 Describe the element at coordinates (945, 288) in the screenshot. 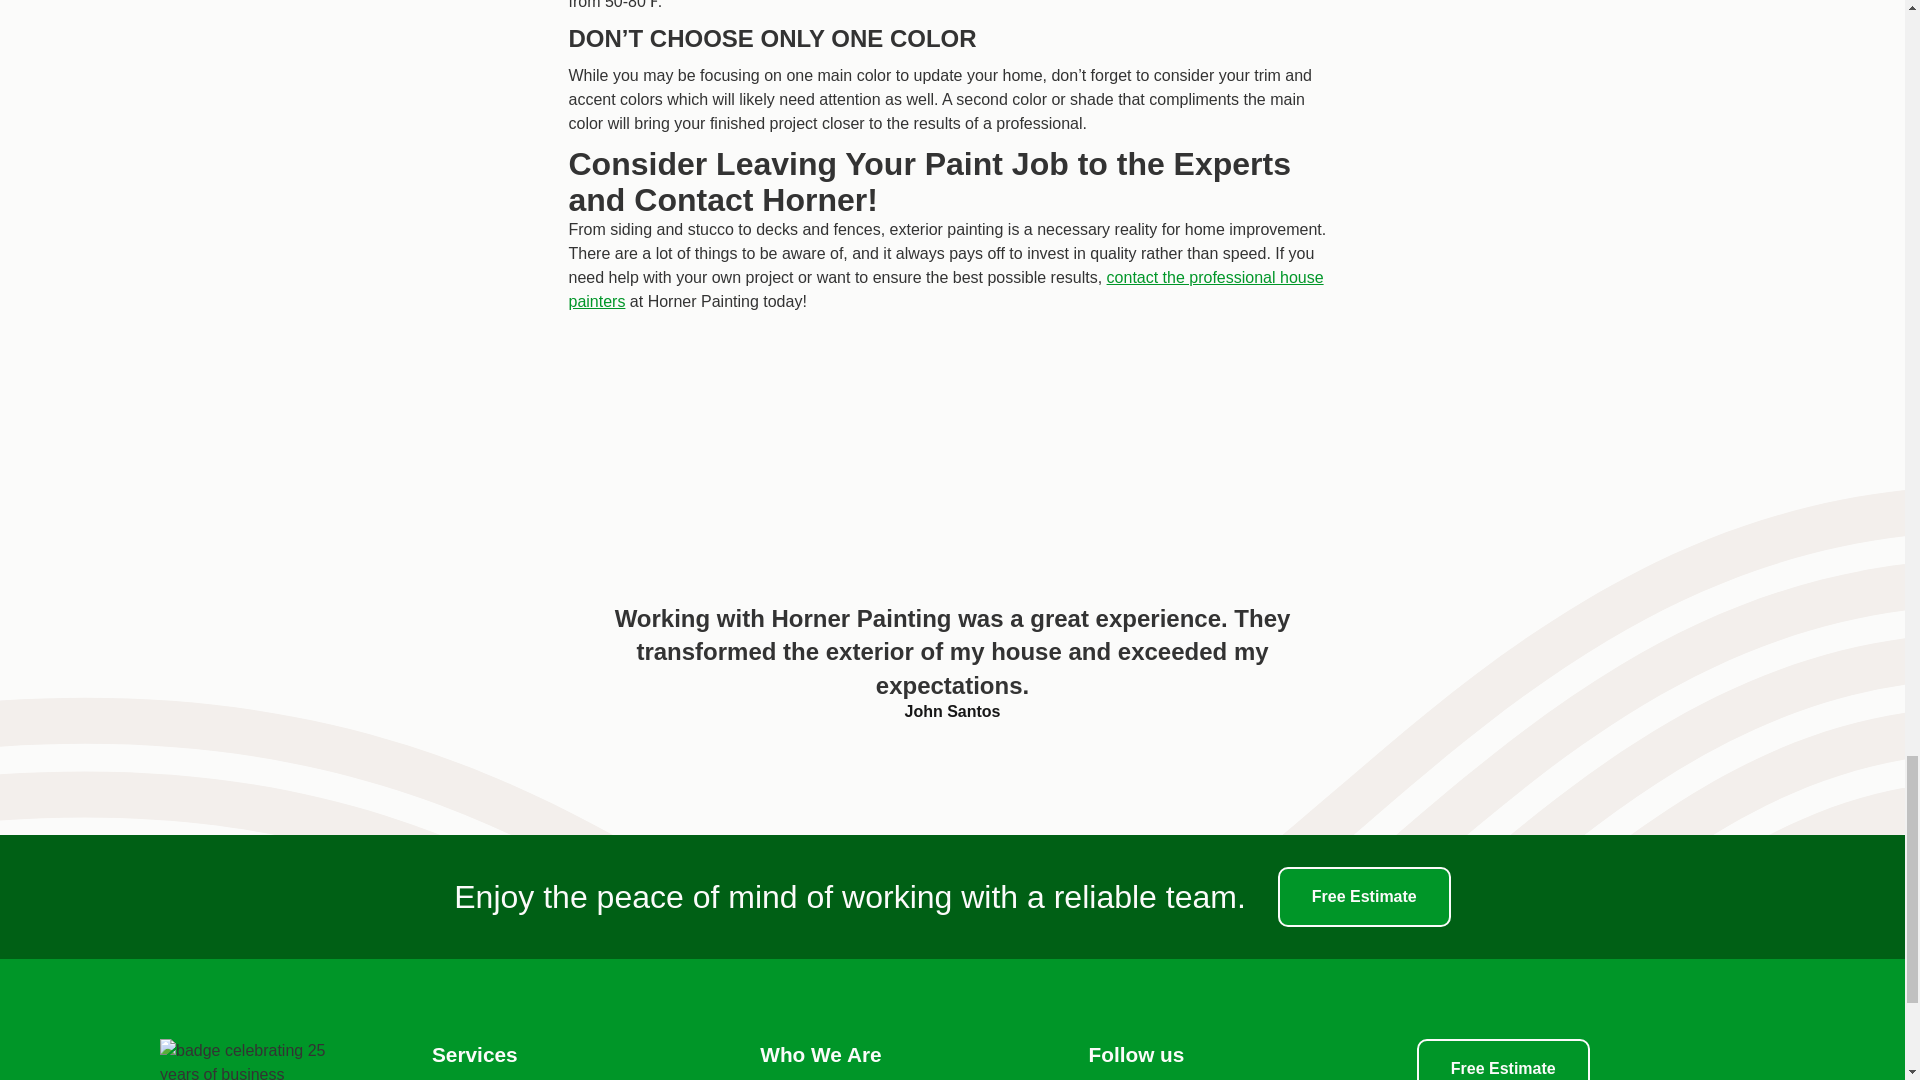

I see `contact the professional house painters` at that location.